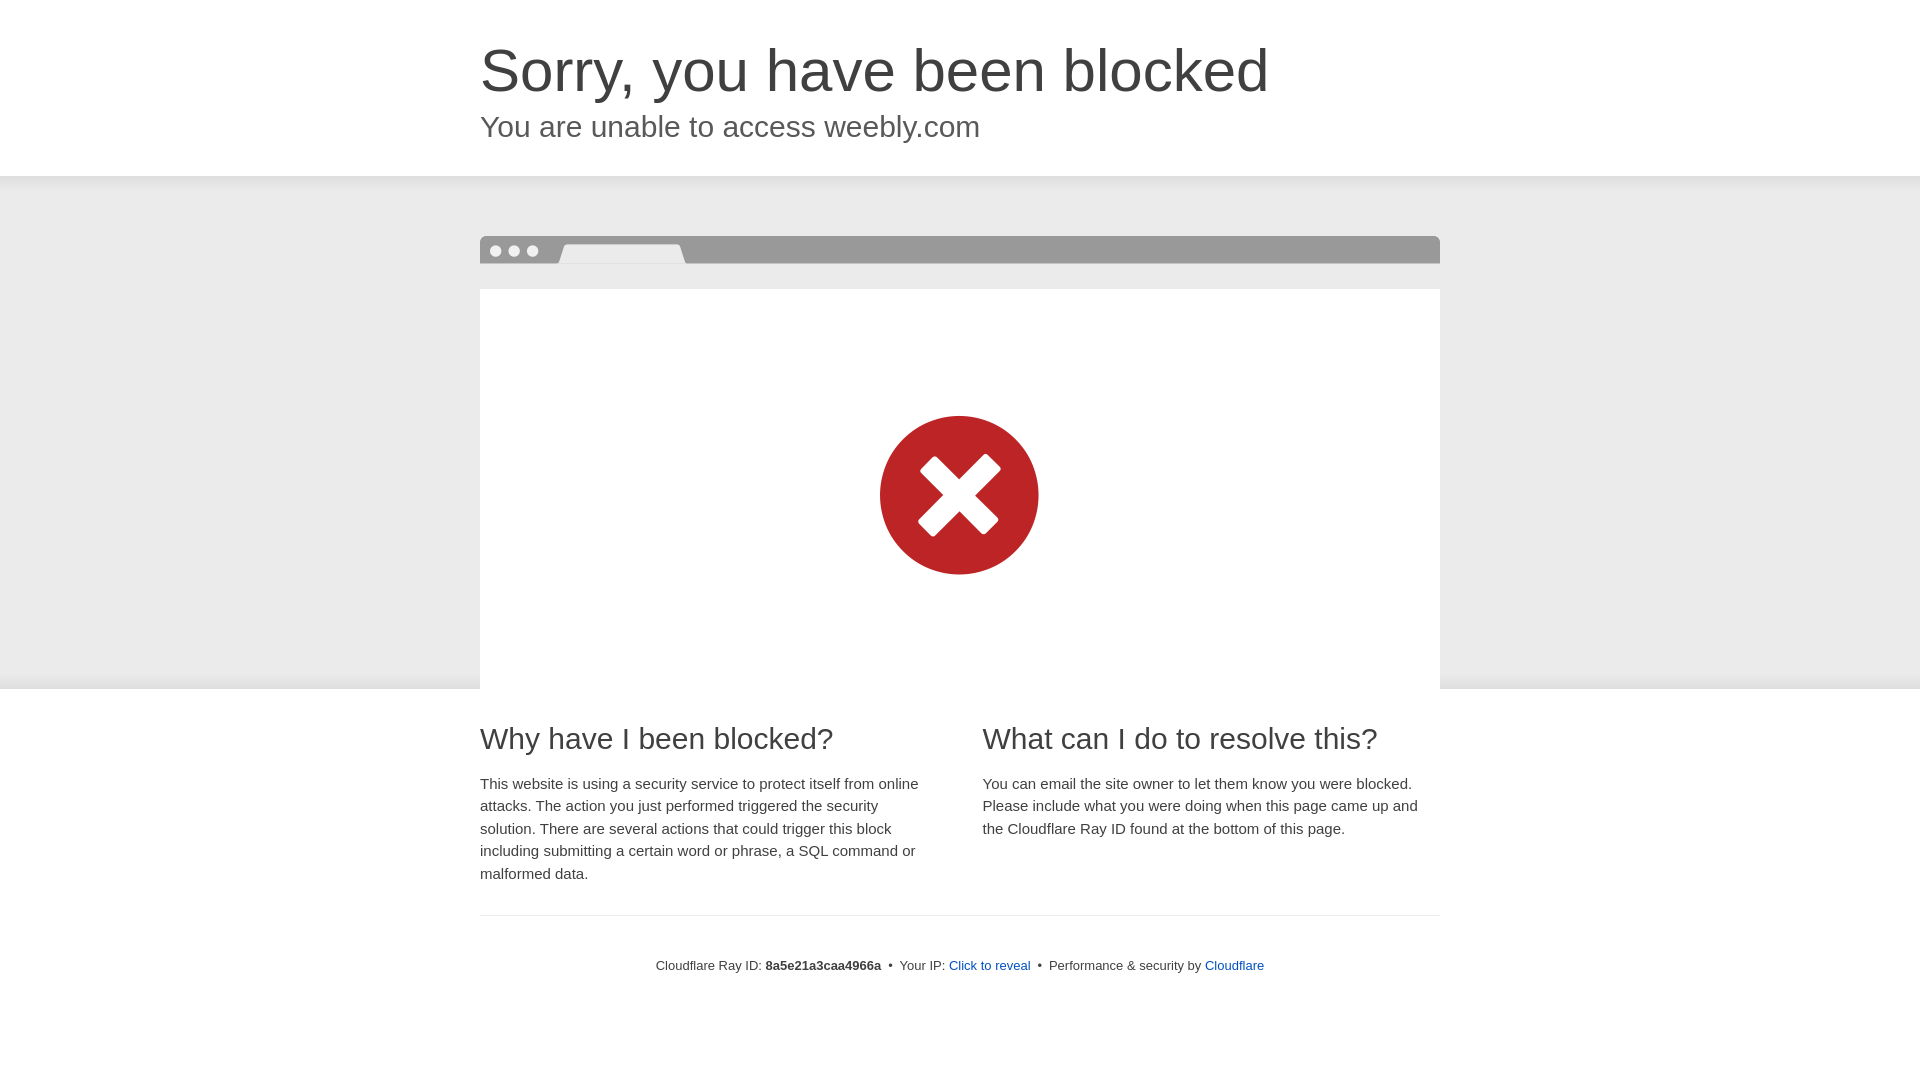 The width and height of the screenshot is (1920, 1080). I want to click on Click to reveal, so click(990, 966).